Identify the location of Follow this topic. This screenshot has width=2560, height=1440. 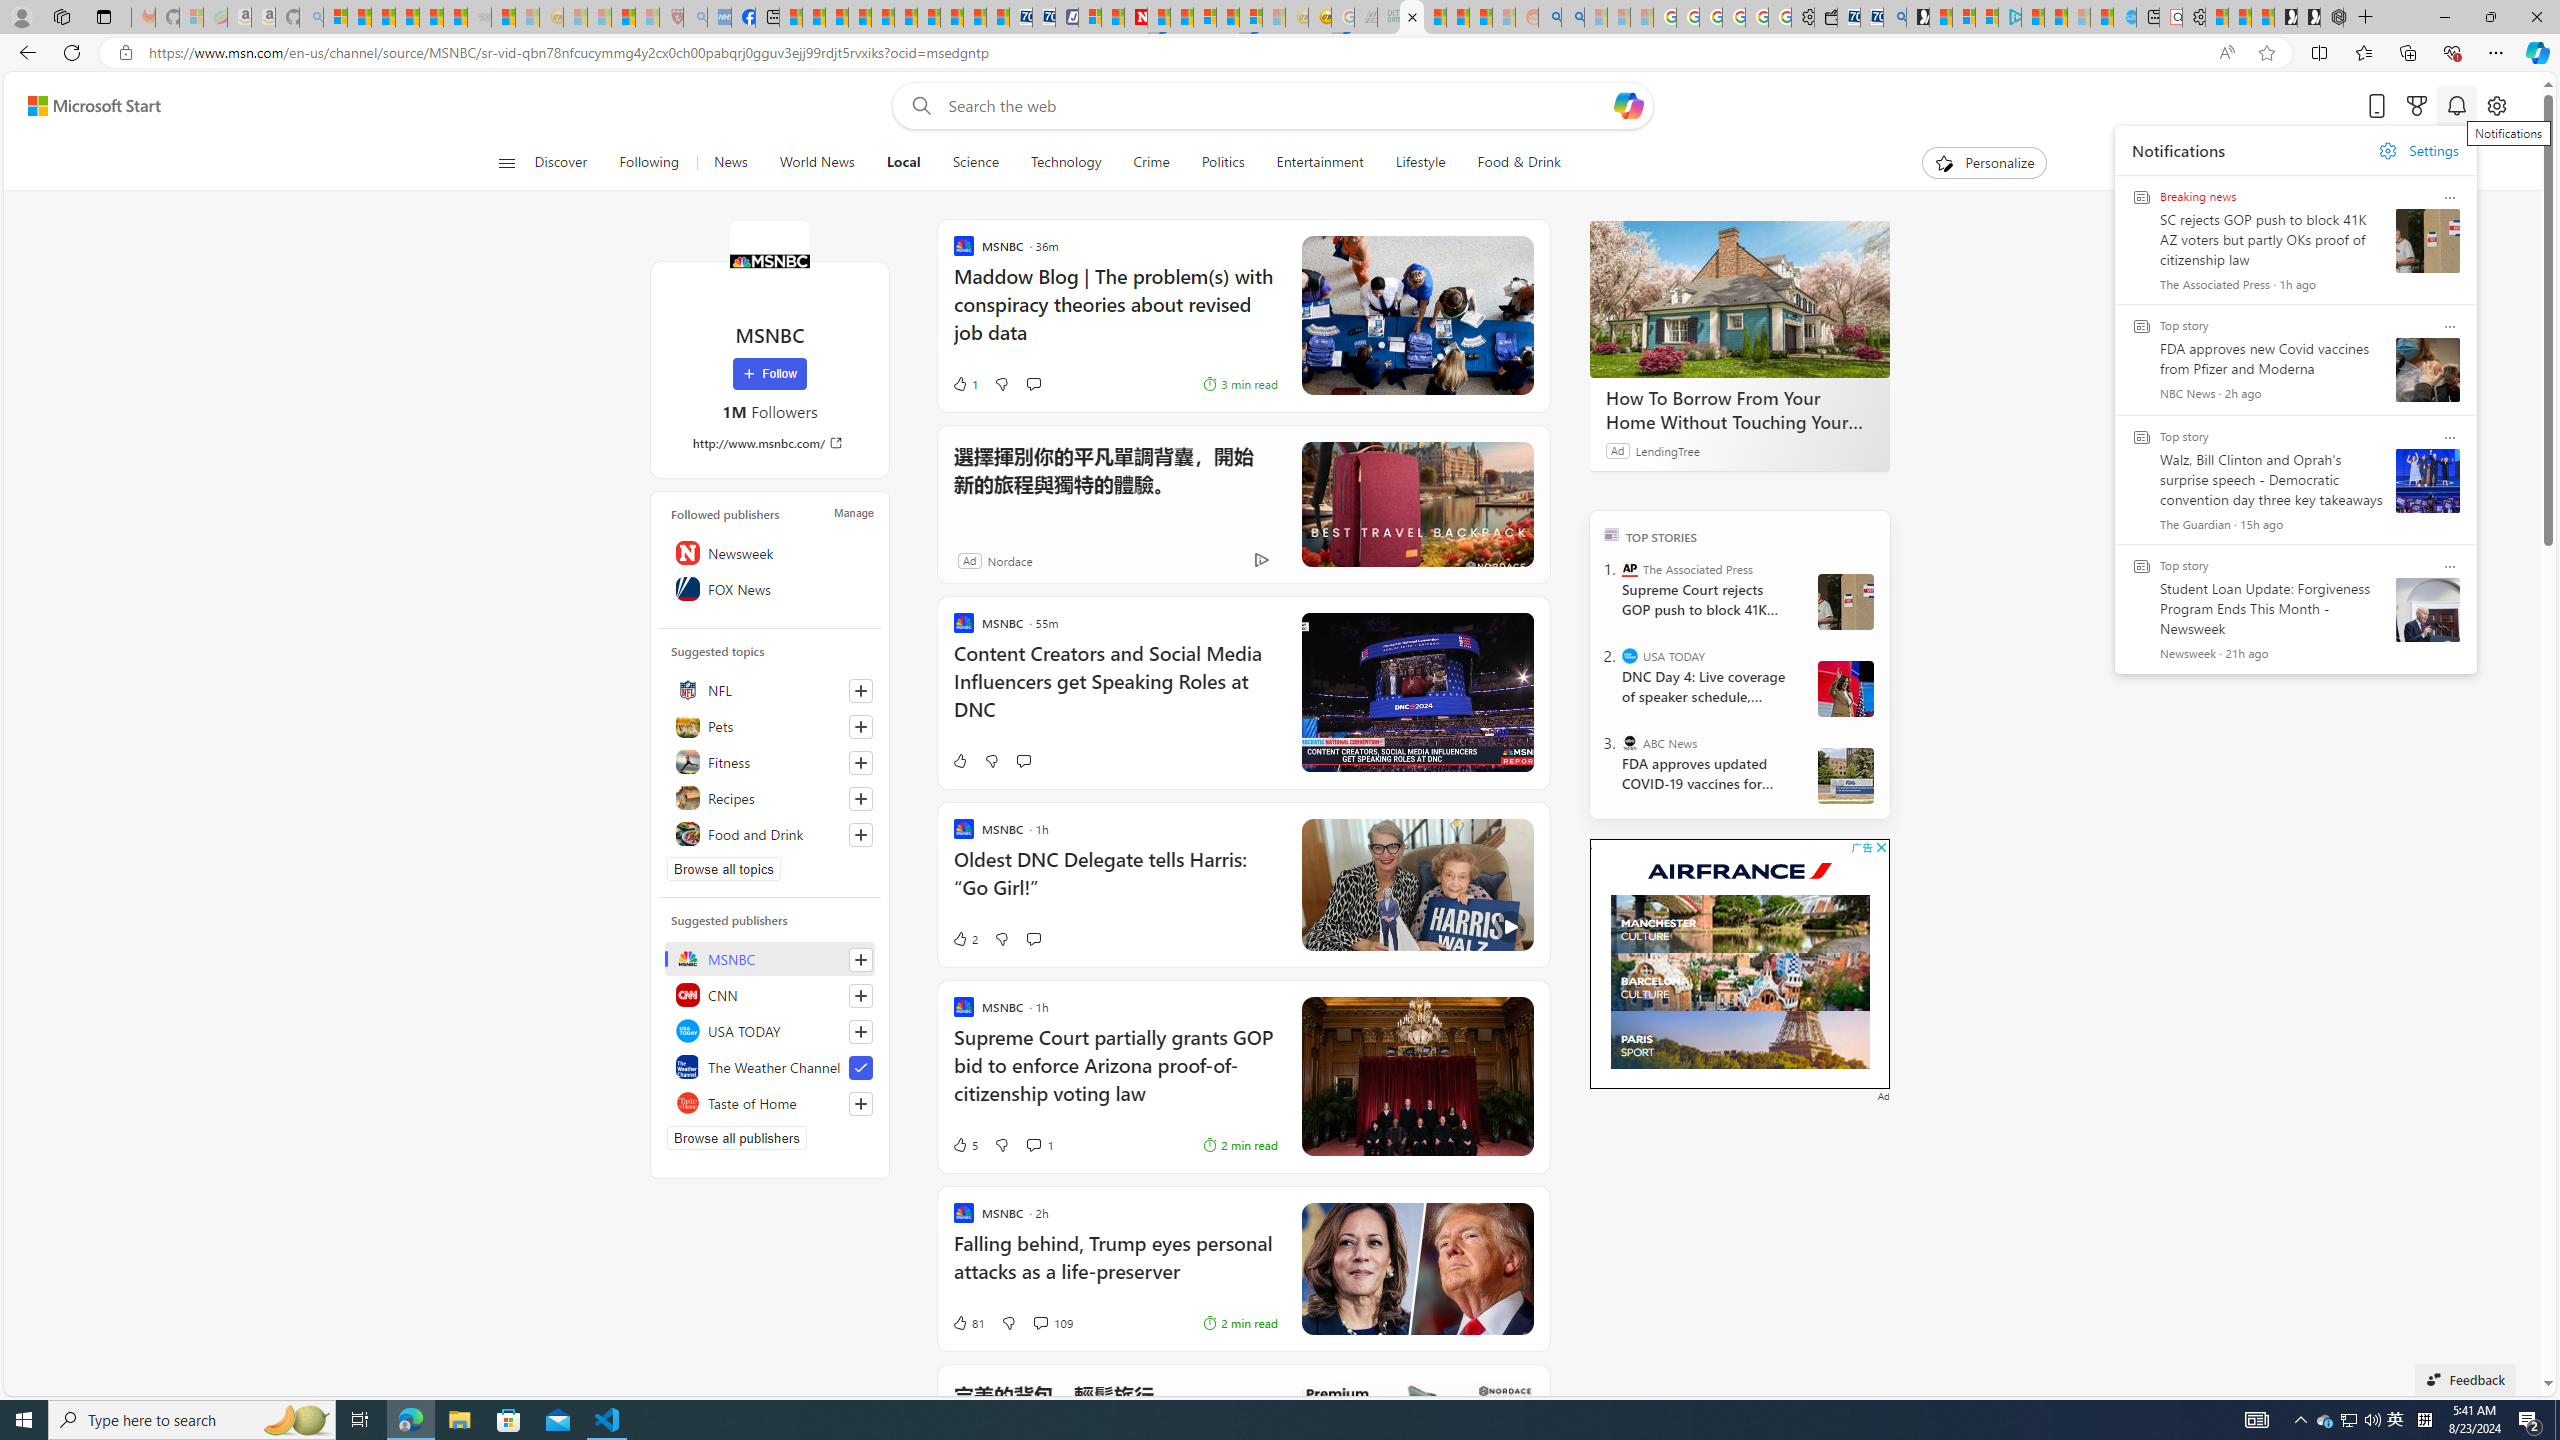
(861, 834).